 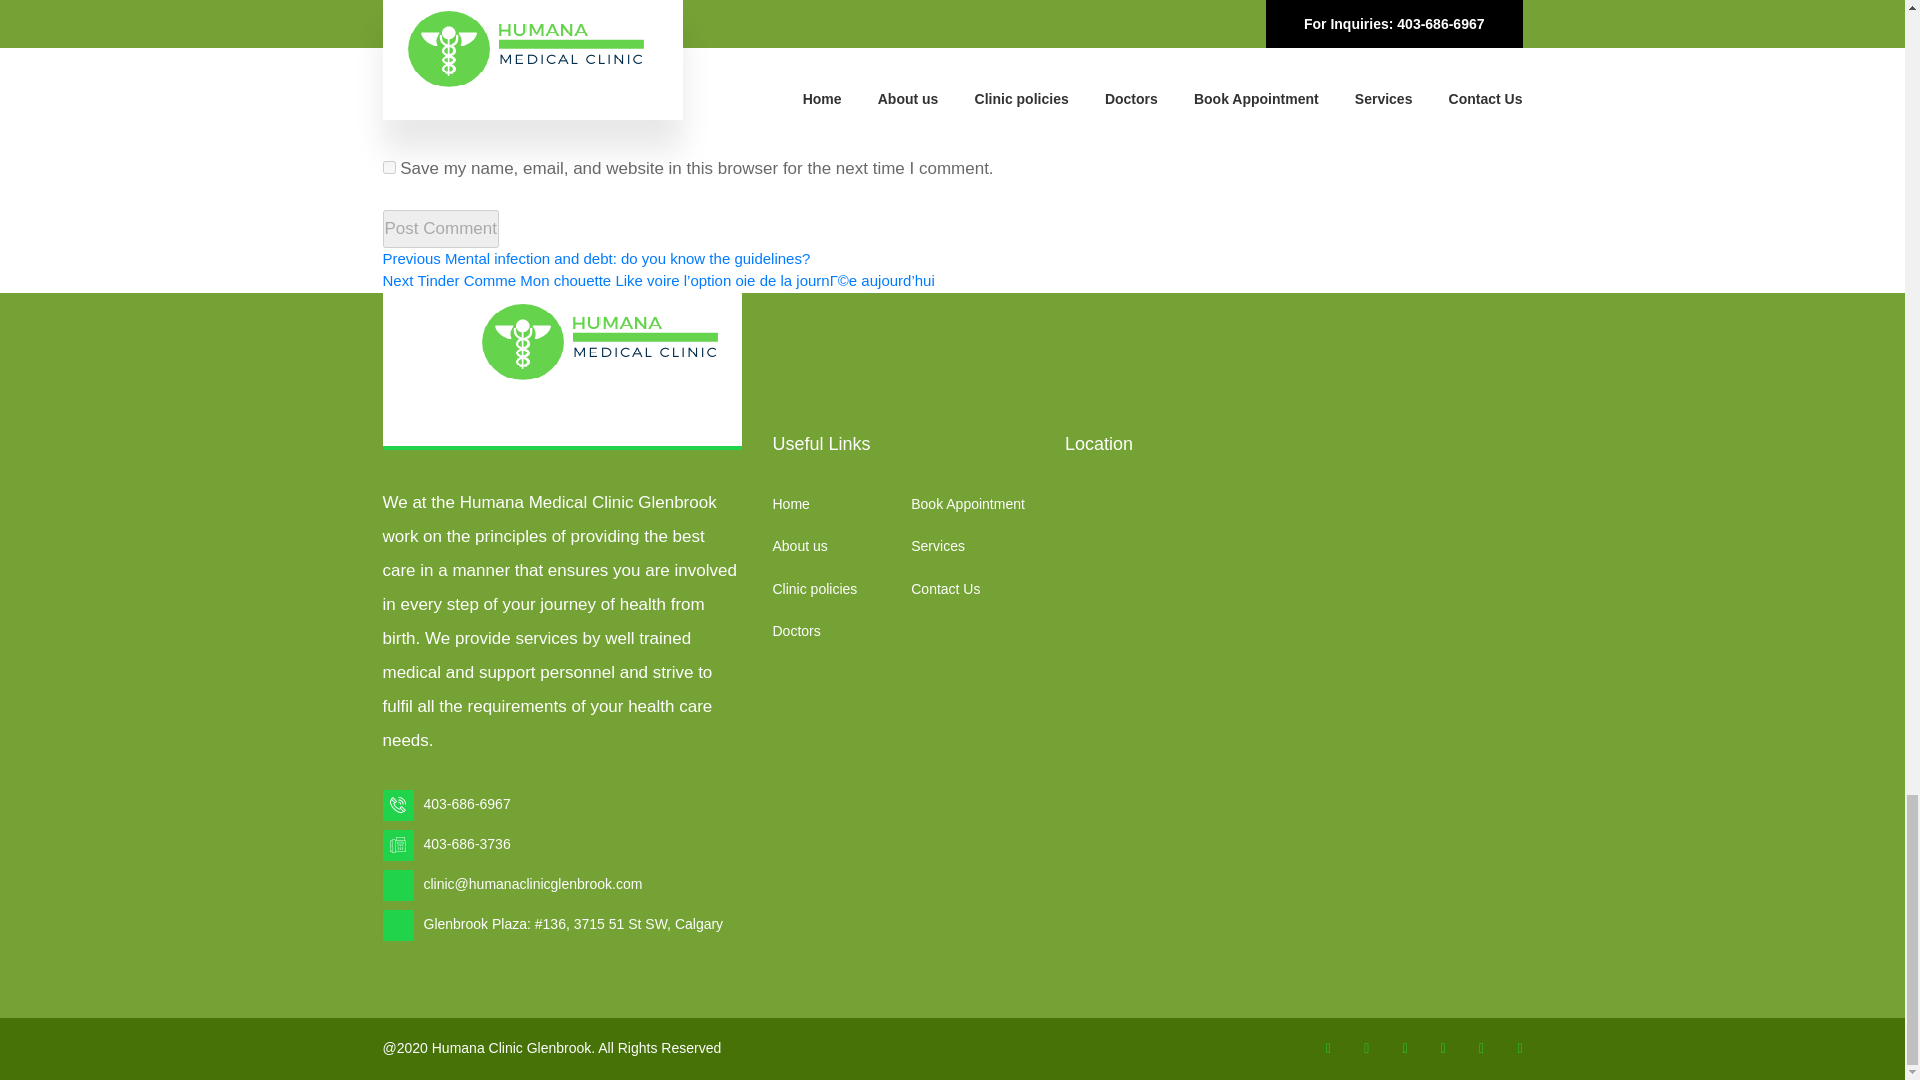 I want to click on Book Appointment, so click(x=968, y=503).